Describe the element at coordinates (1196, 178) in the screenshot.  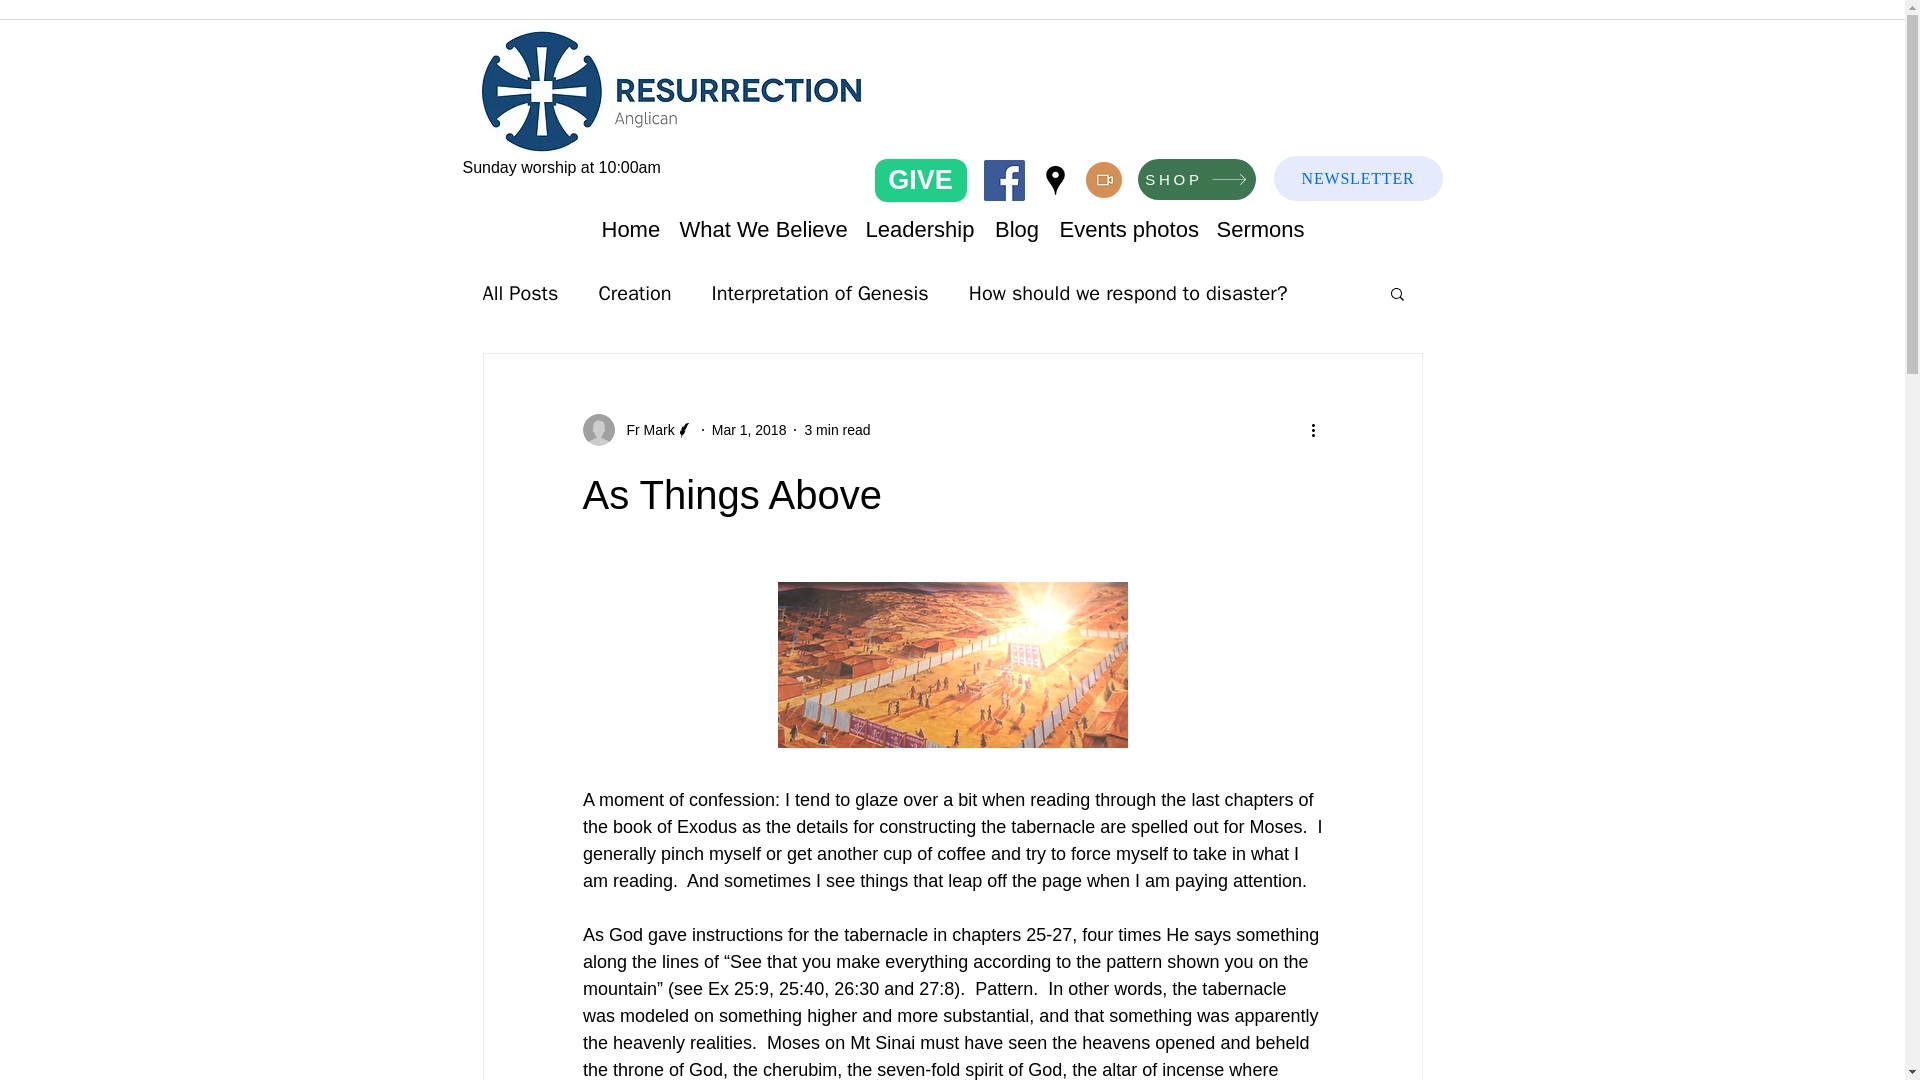
I see `SHOP` at that location.